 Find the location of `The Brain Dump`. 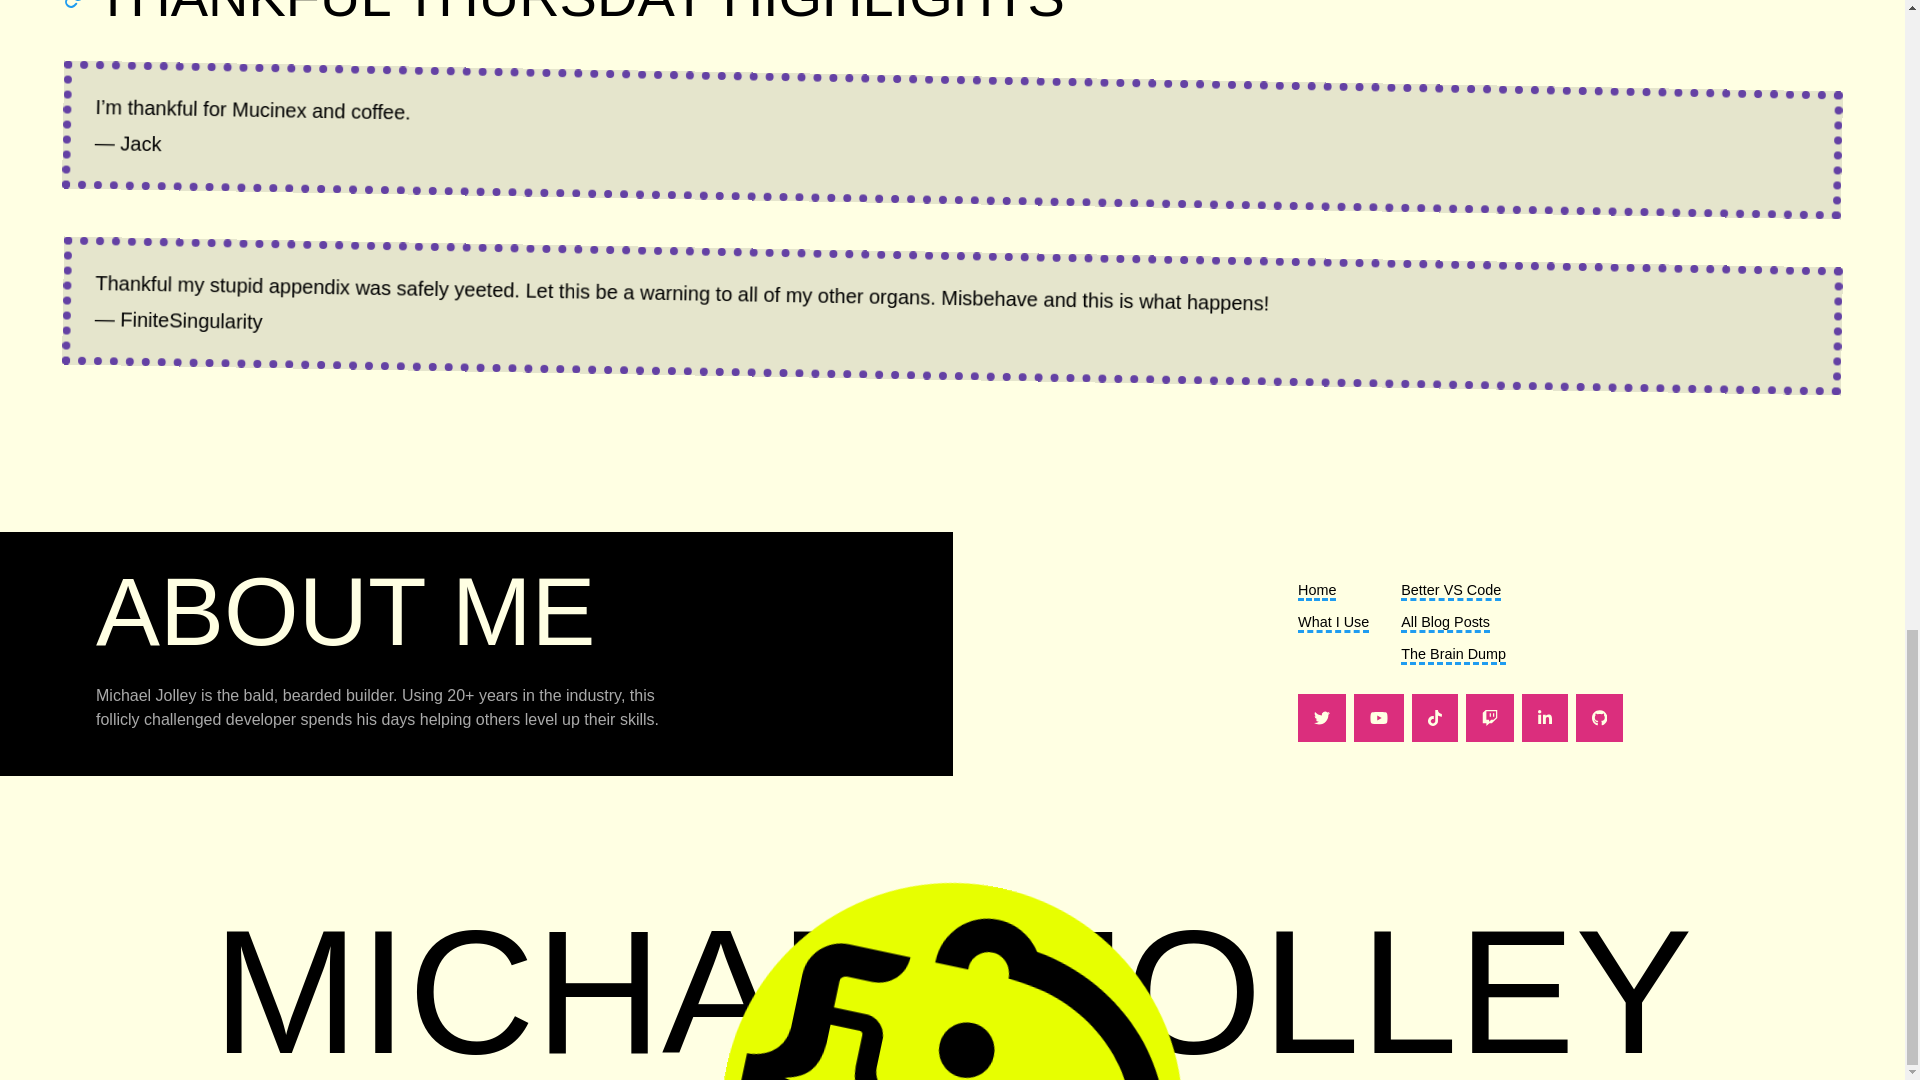

The Brain Dump is located at coordinates (1453, 655).